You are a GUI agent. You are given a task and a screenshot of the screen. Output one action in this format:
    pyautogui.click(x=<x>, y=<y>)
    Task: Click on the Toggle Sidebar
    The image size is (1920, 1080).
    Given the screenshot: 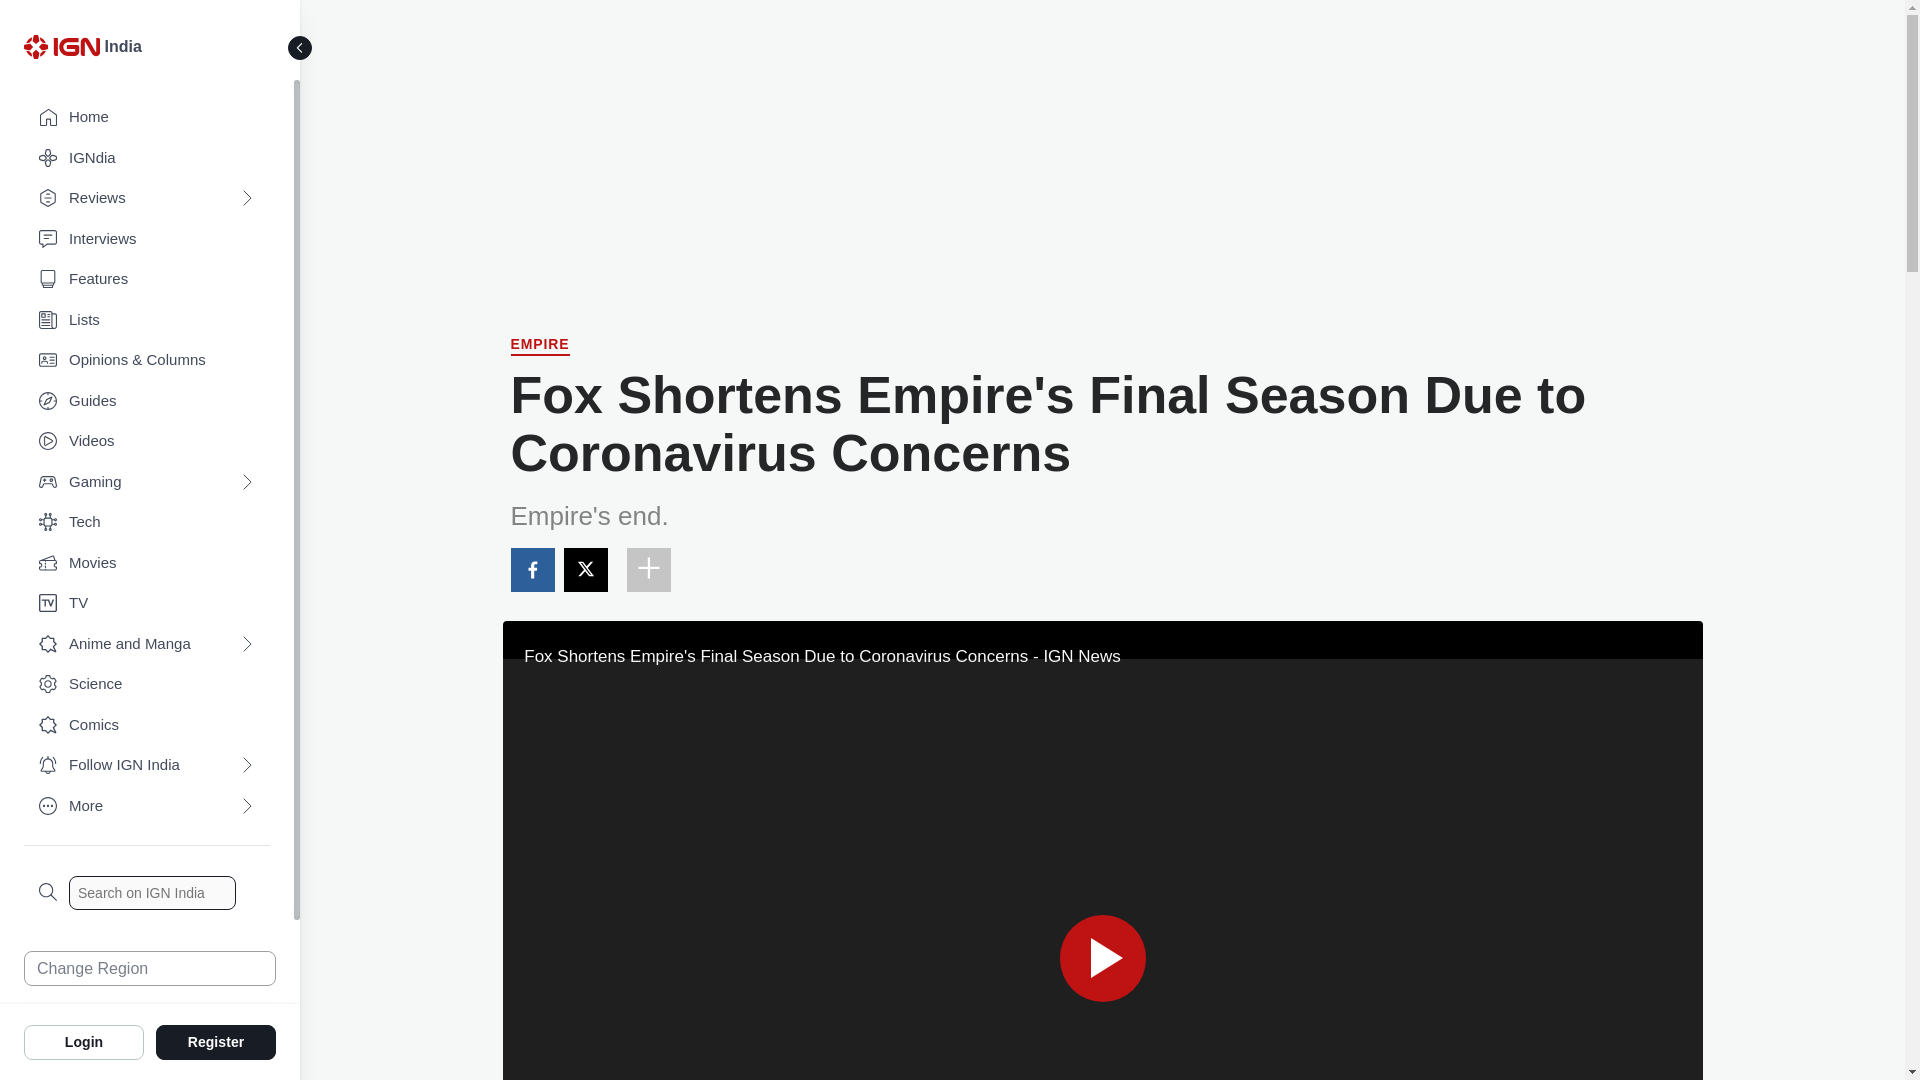 What is the action you would take?
    pyautogui.click(x=300, y=48)
    